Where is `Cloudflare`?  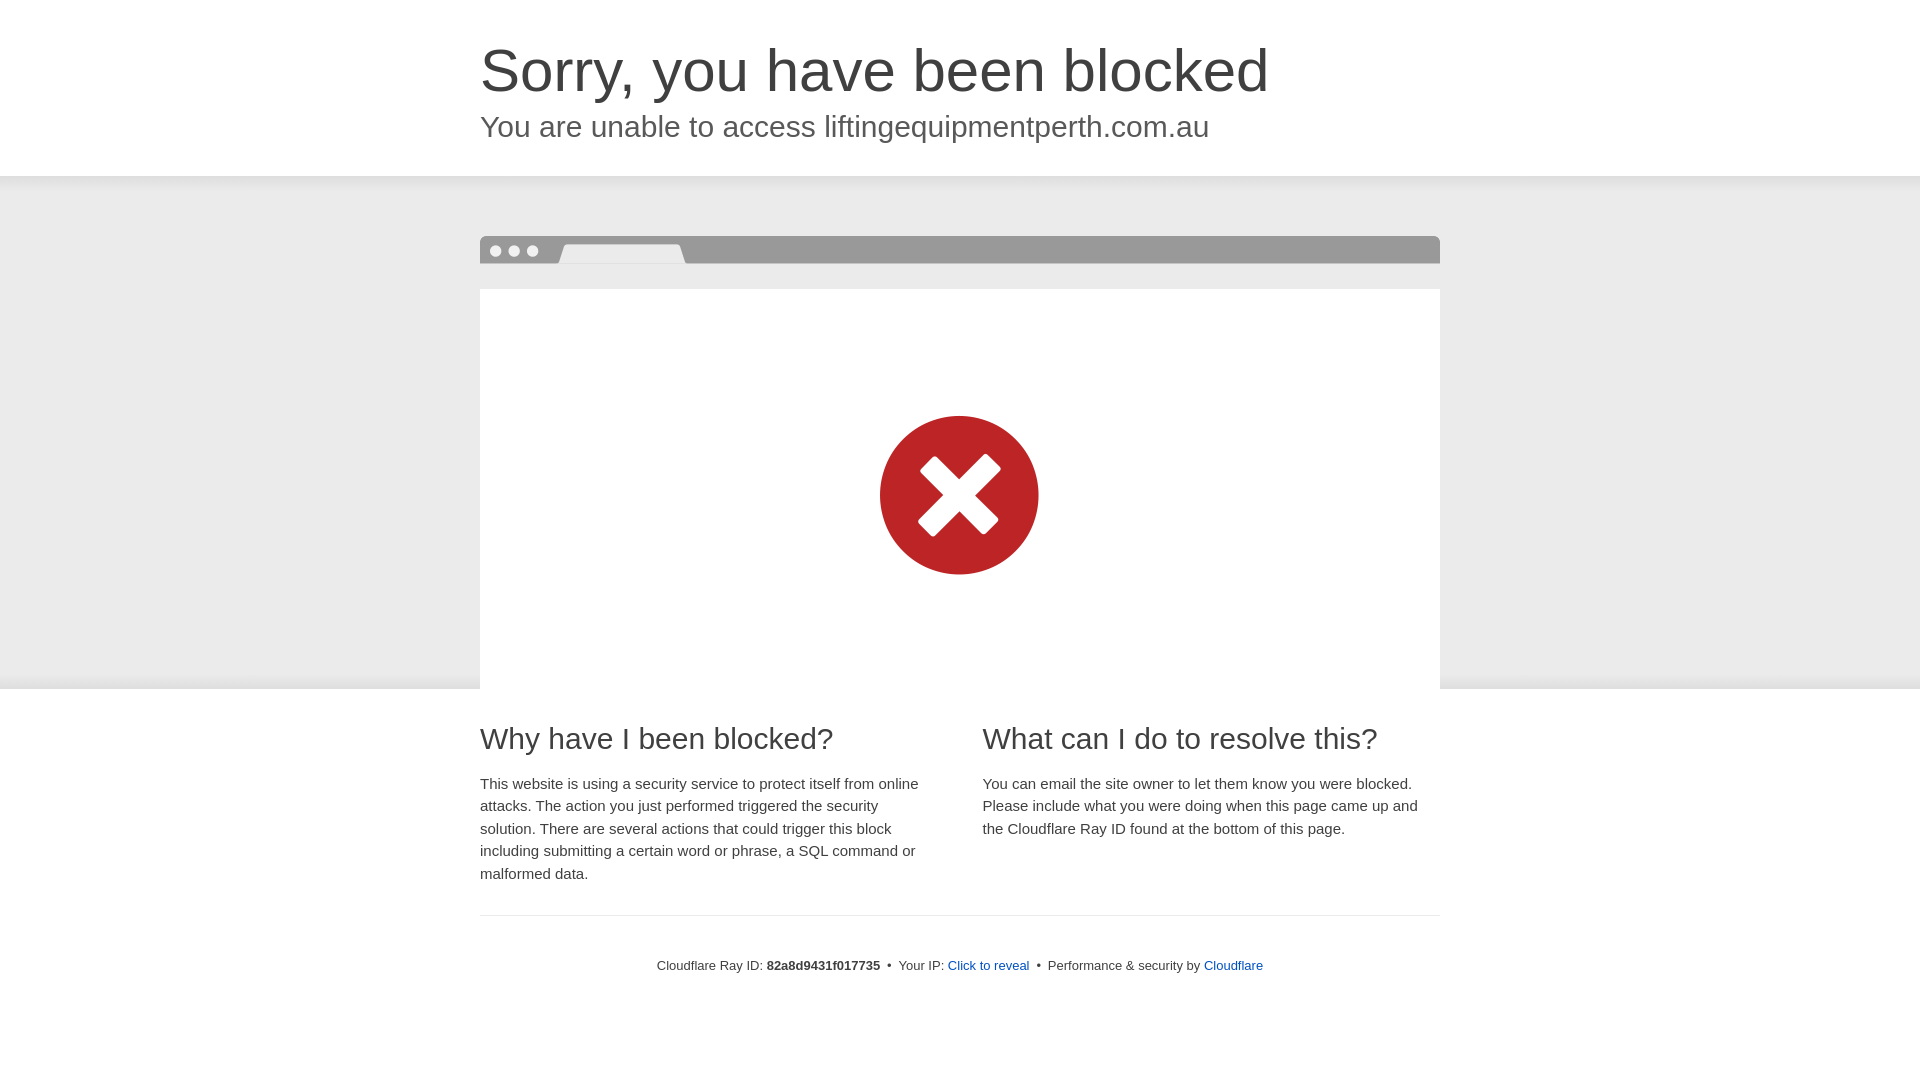 Cloudflare is located at coordinates (1234, 966).